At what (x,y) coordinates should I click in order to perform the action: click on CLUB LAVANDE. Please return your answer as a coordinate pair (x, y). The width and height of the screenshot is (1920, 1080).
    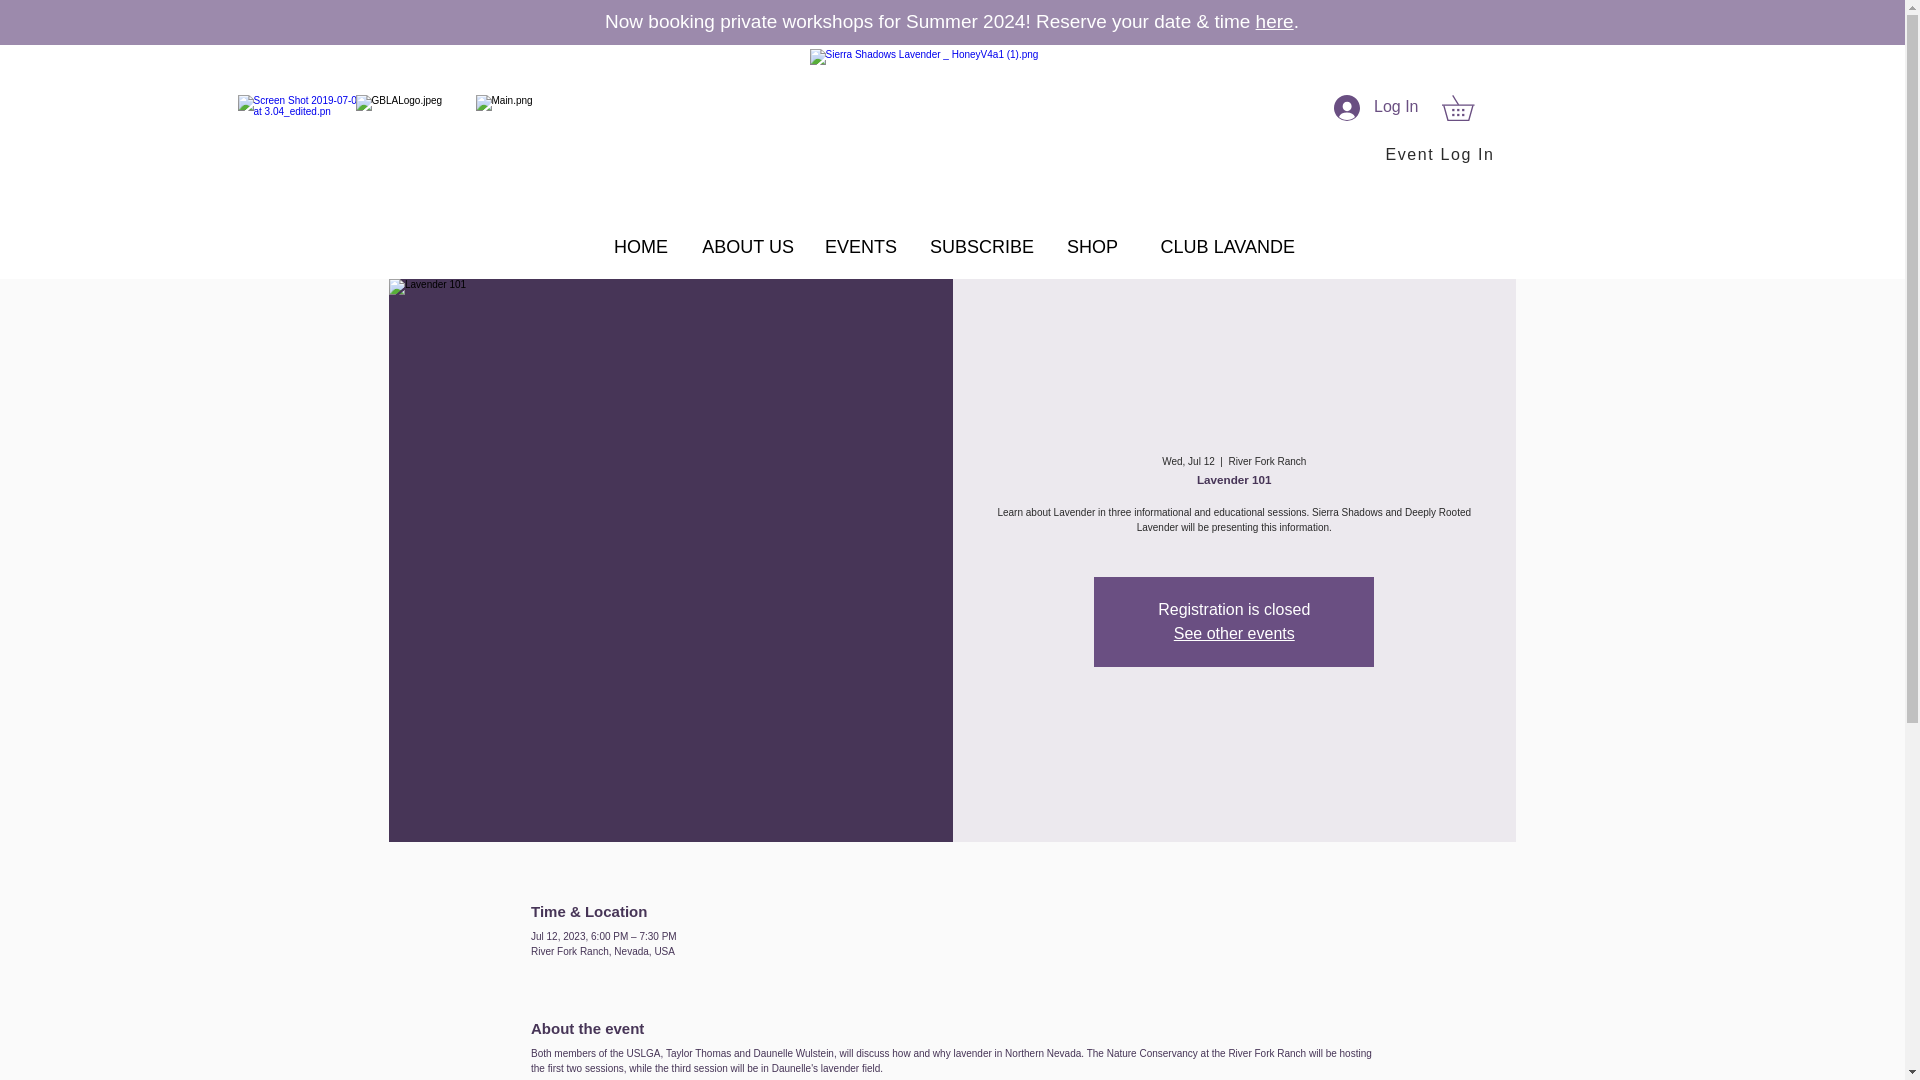
    Looking at the image, I should click on (1220, 247).